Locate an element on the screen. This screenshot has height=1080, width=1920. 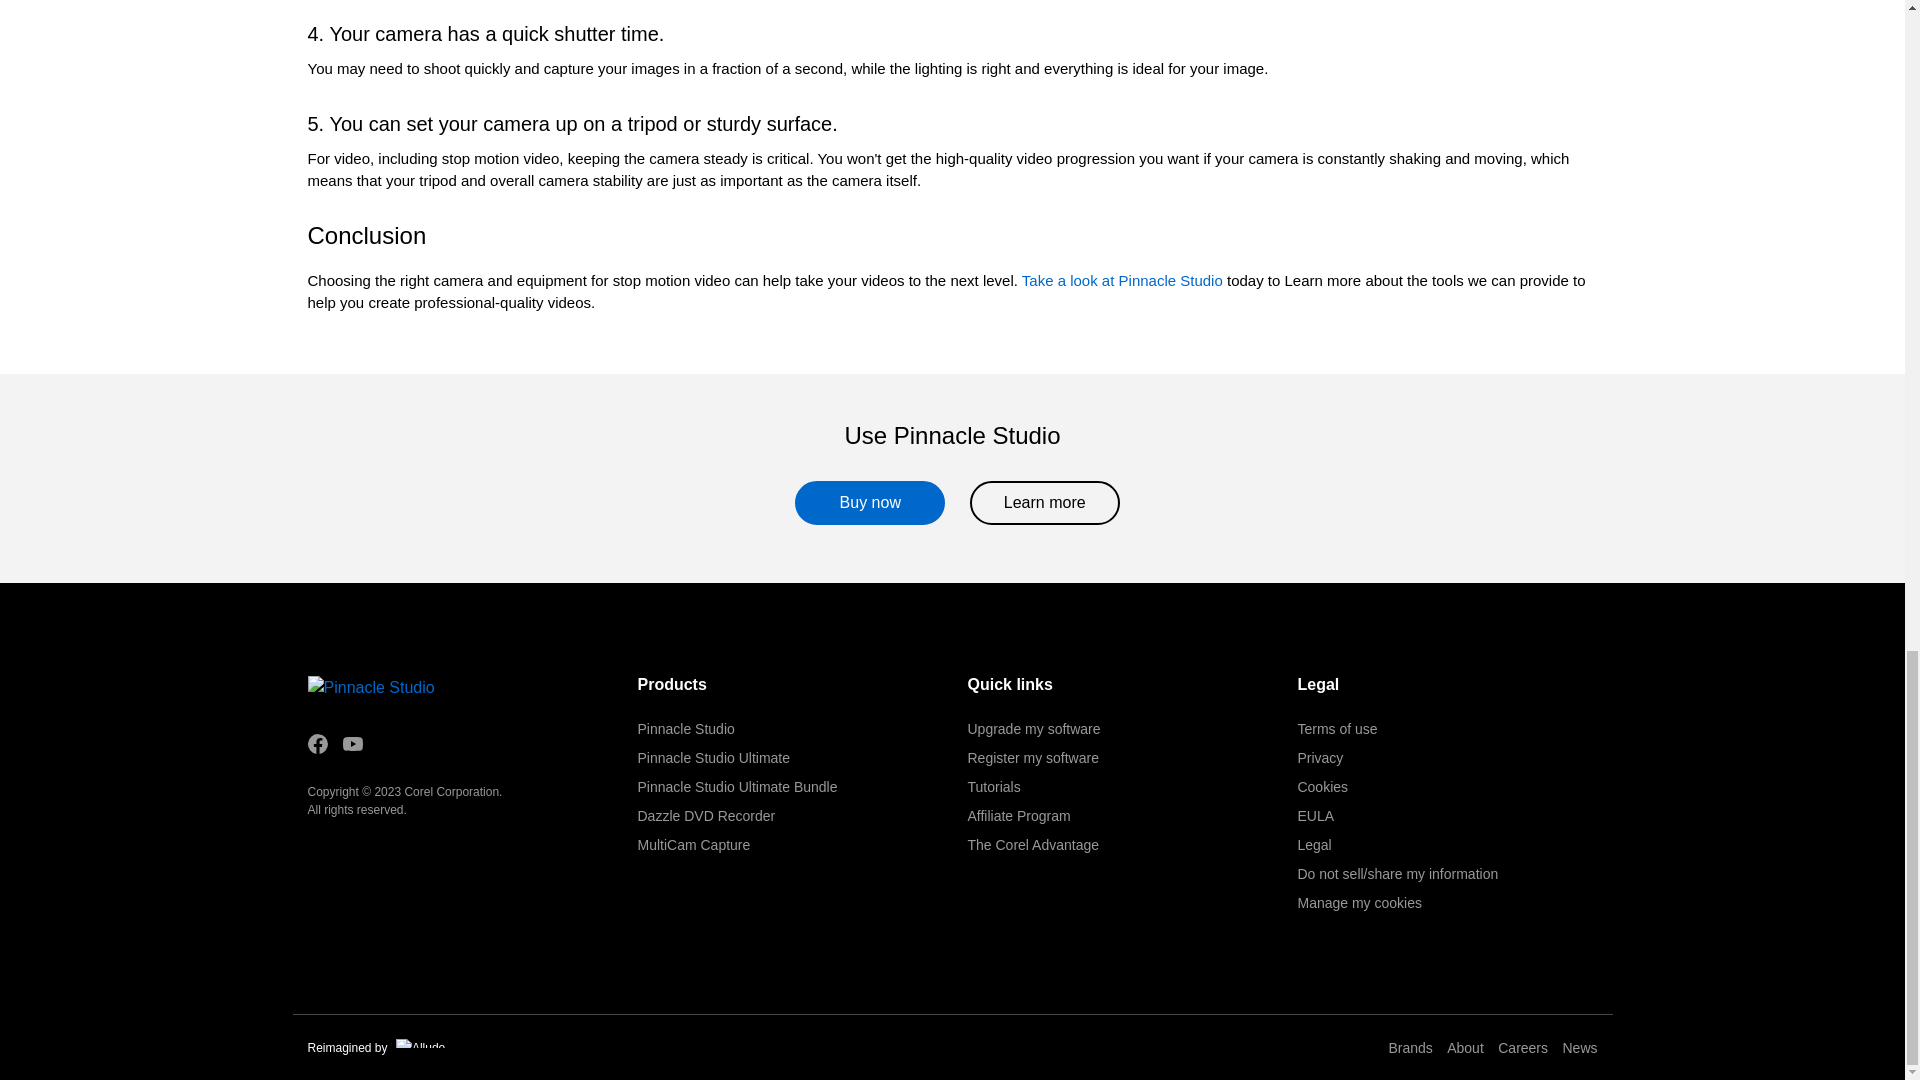
Alludo is located at coordinates (420, 1042).